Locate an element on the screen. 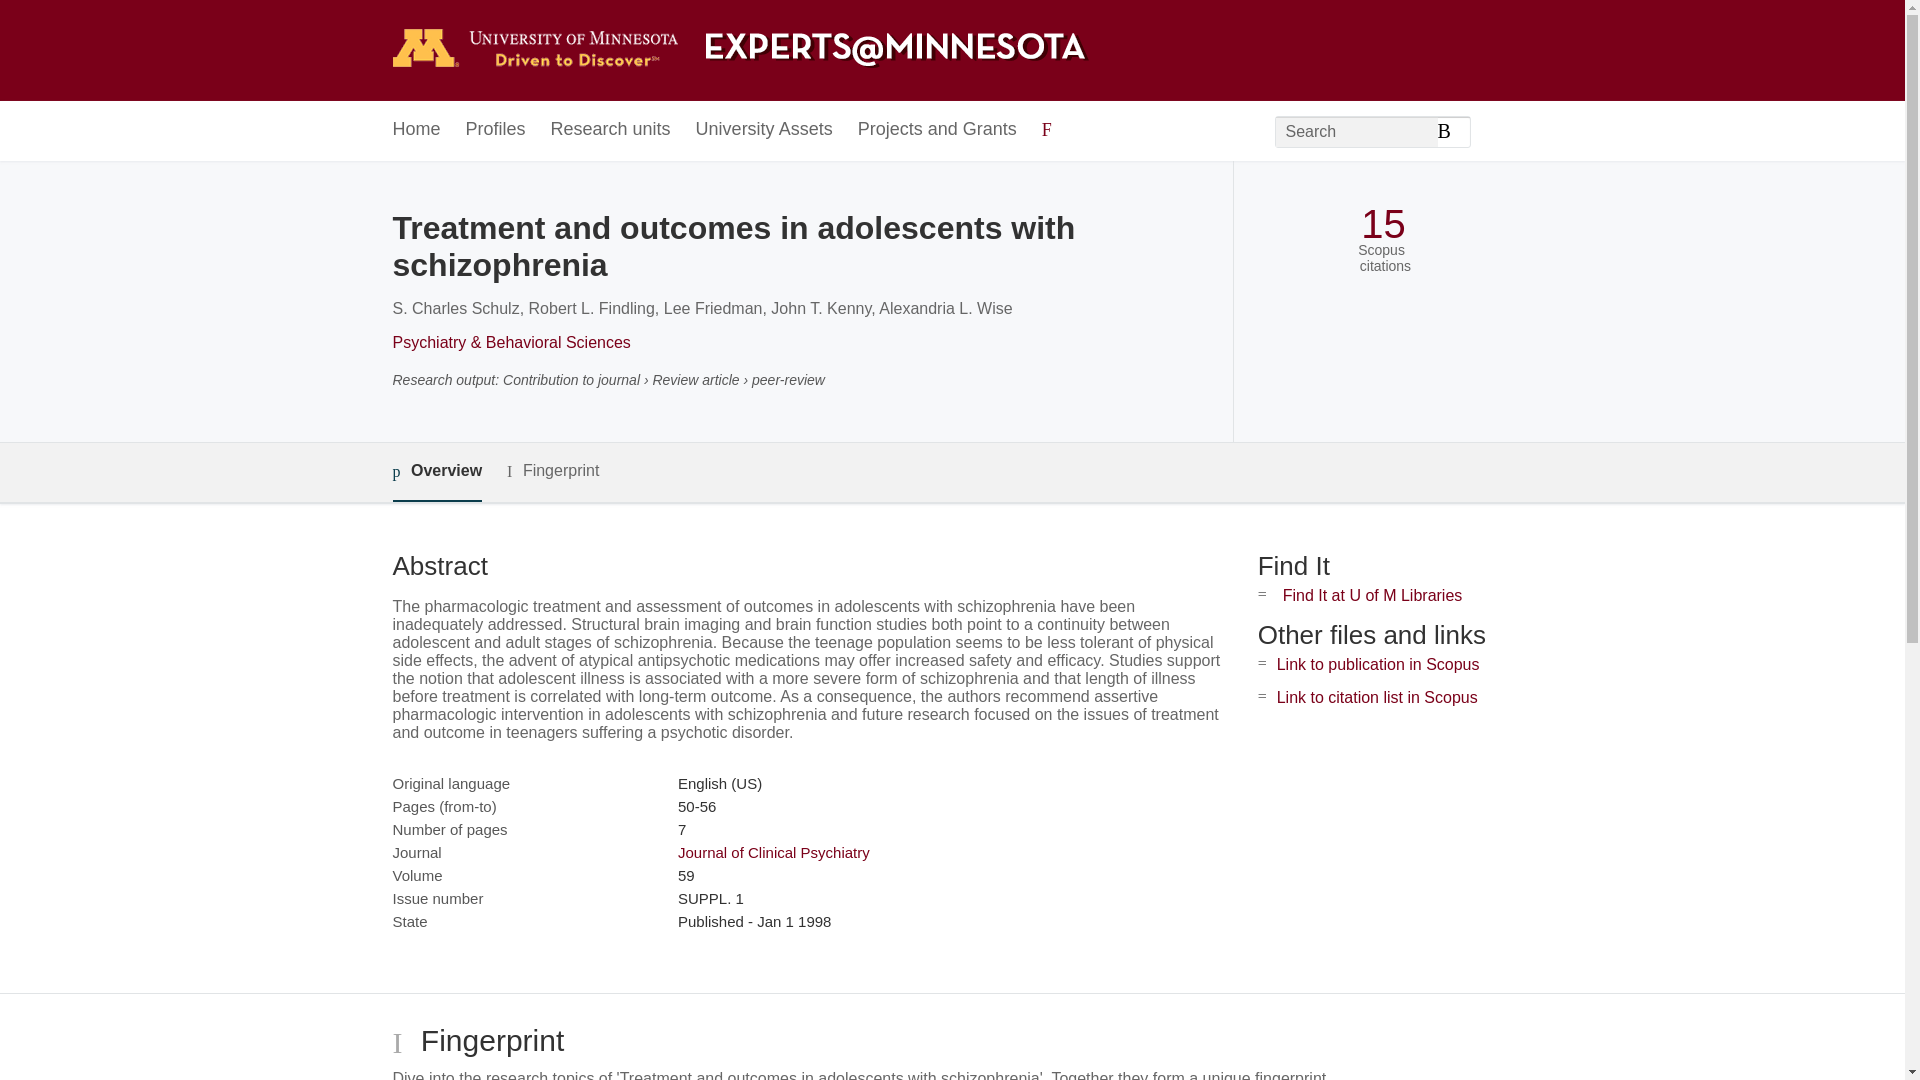 This screenshot has height=1080, width=1920. University Assets is located at coordinates (764, 130).